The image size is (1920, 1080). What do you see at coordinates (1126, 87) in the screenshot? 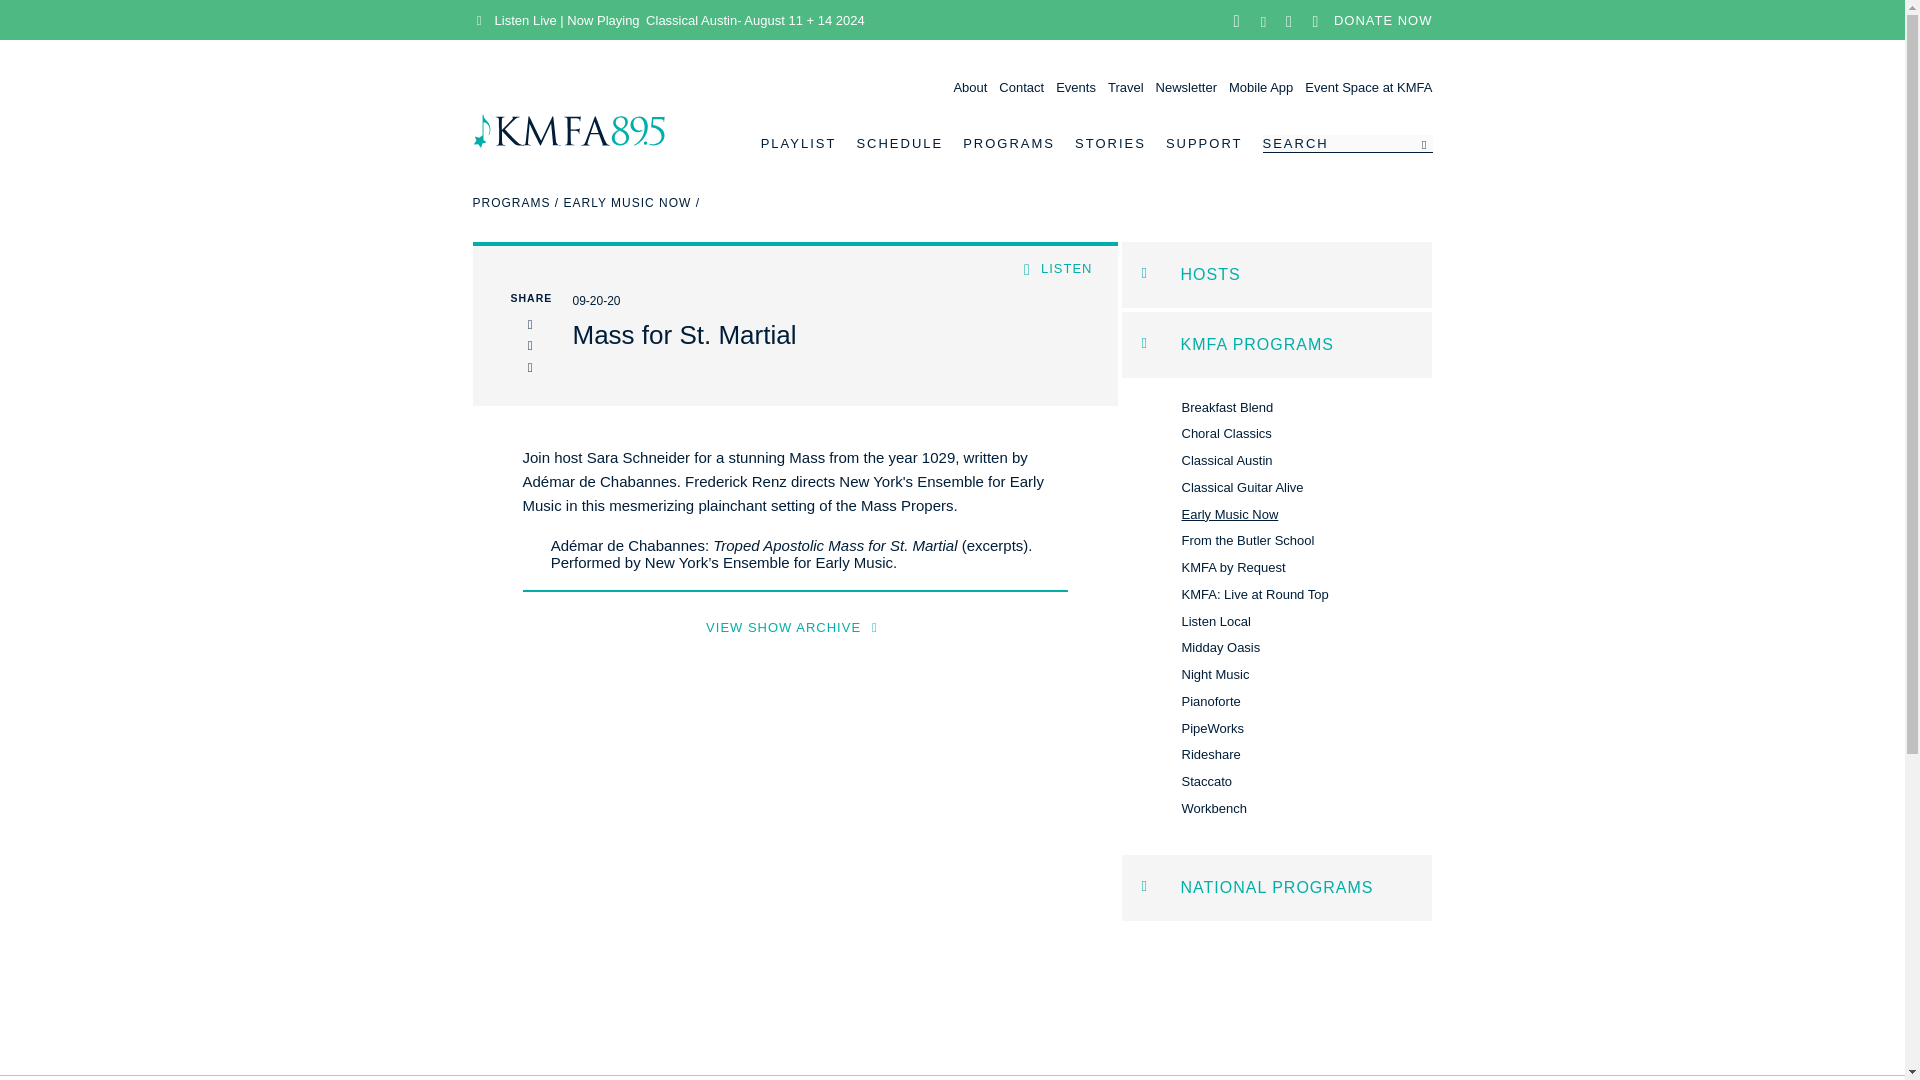
I see `Travel` at bounding box center [1126, 87].